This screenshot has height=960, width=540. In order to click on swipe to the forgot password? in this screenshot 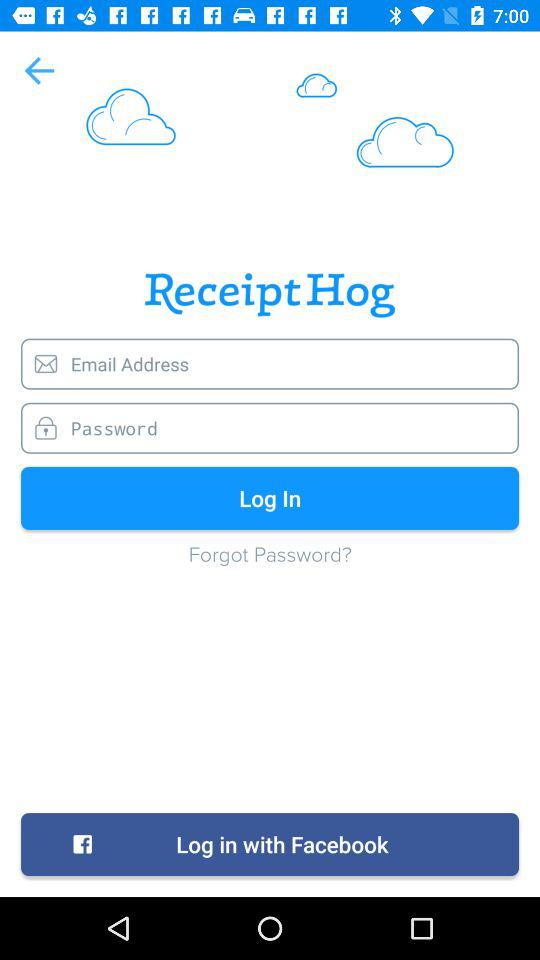, I will do `click(270, 564)`.